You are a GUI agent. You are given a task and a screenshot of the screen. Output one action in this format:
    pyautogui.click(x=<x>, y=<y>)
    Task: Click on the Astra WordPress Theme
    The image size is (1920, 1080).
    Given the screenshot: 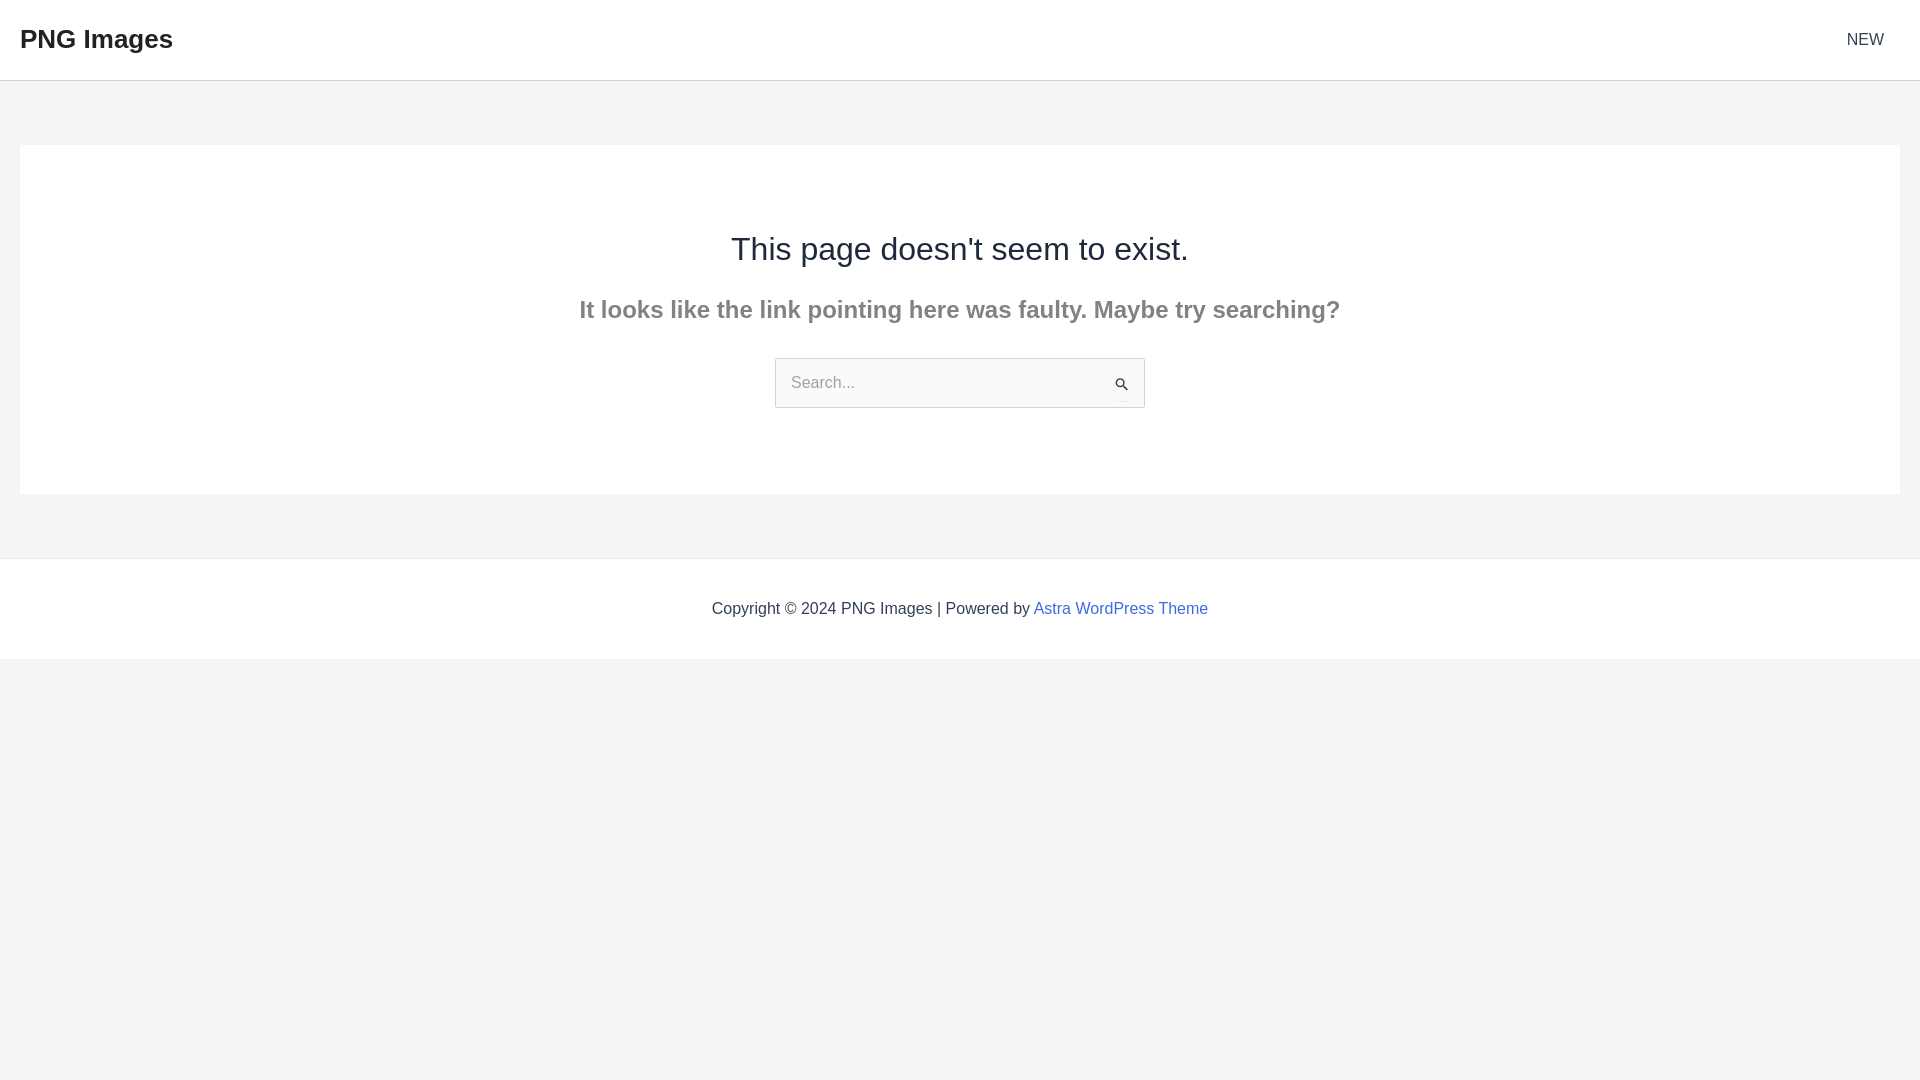 What is the action you would take?
    pyautogui.click(x=1122, y=608)
    